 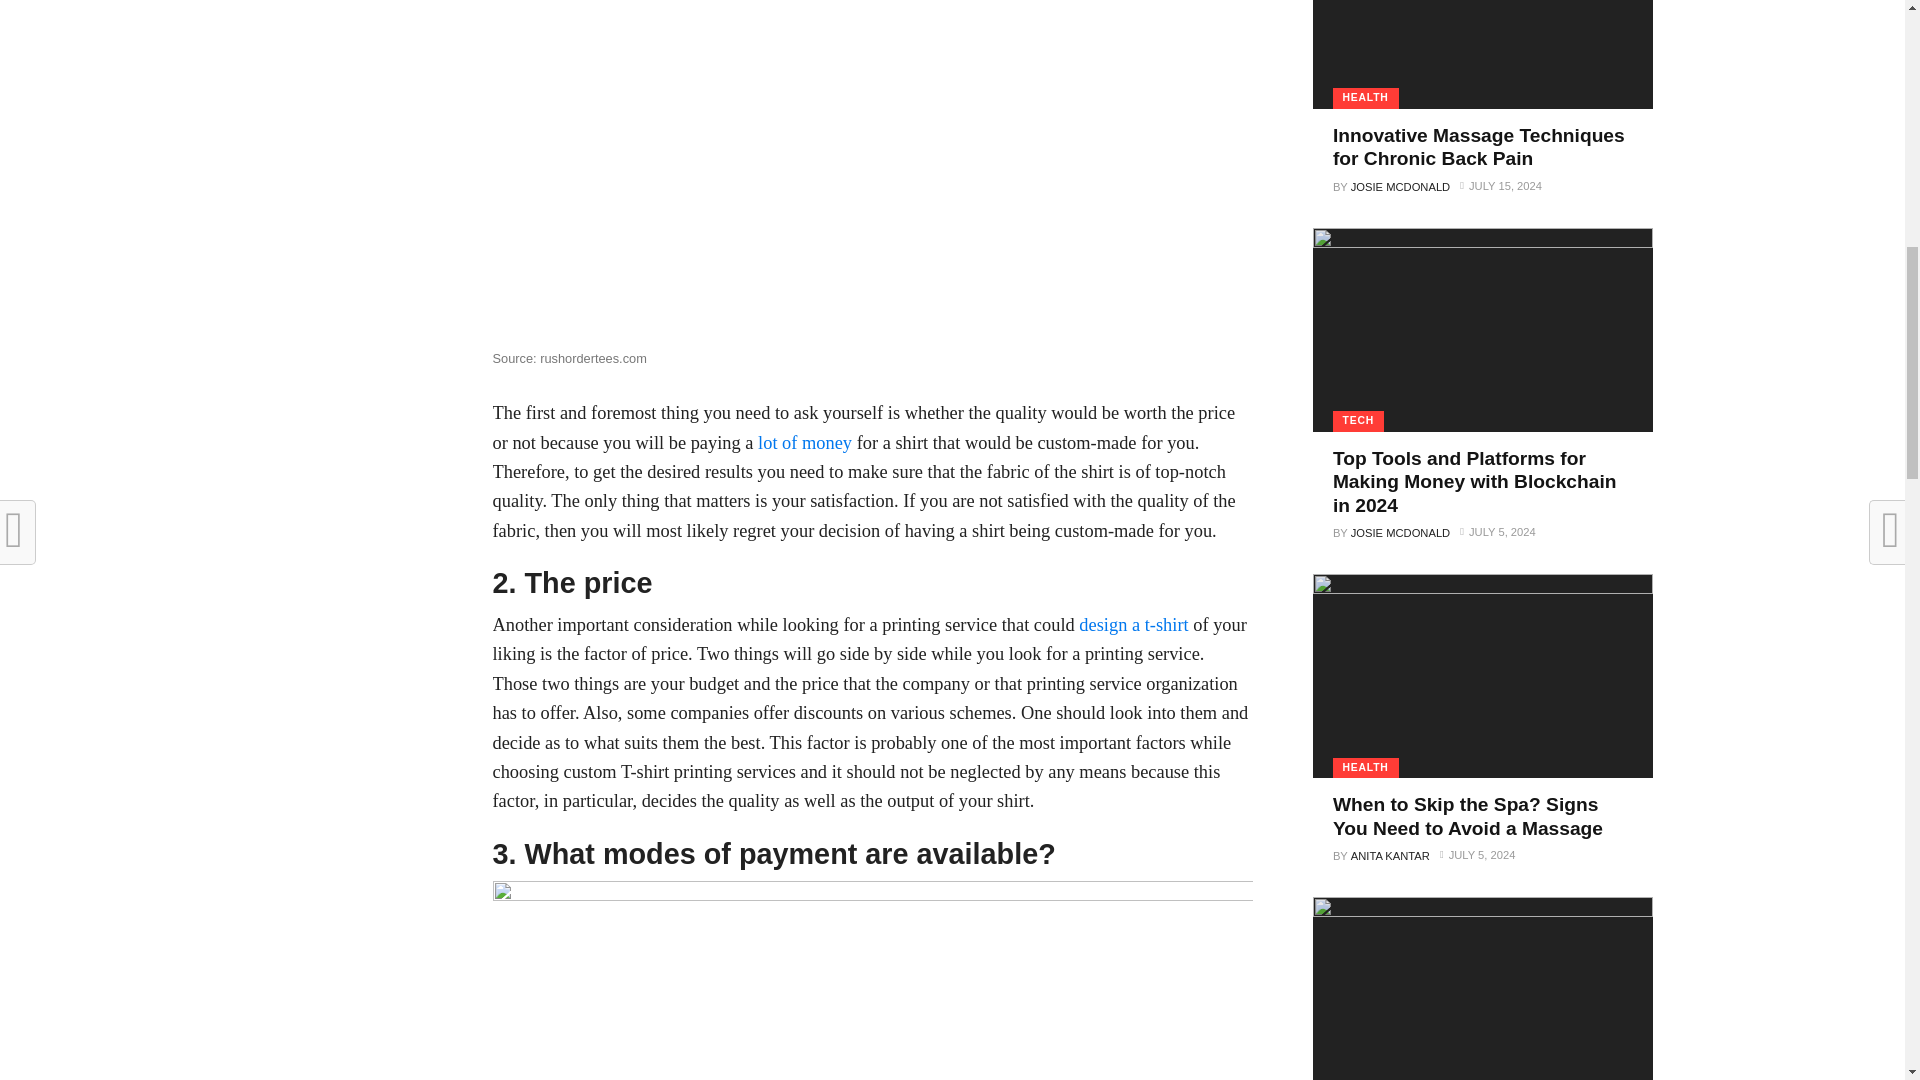 What do you see at coordinates (1134, 624) in the screenshot?
I see `design a t-shirt` at bounding box center [1134, 624].